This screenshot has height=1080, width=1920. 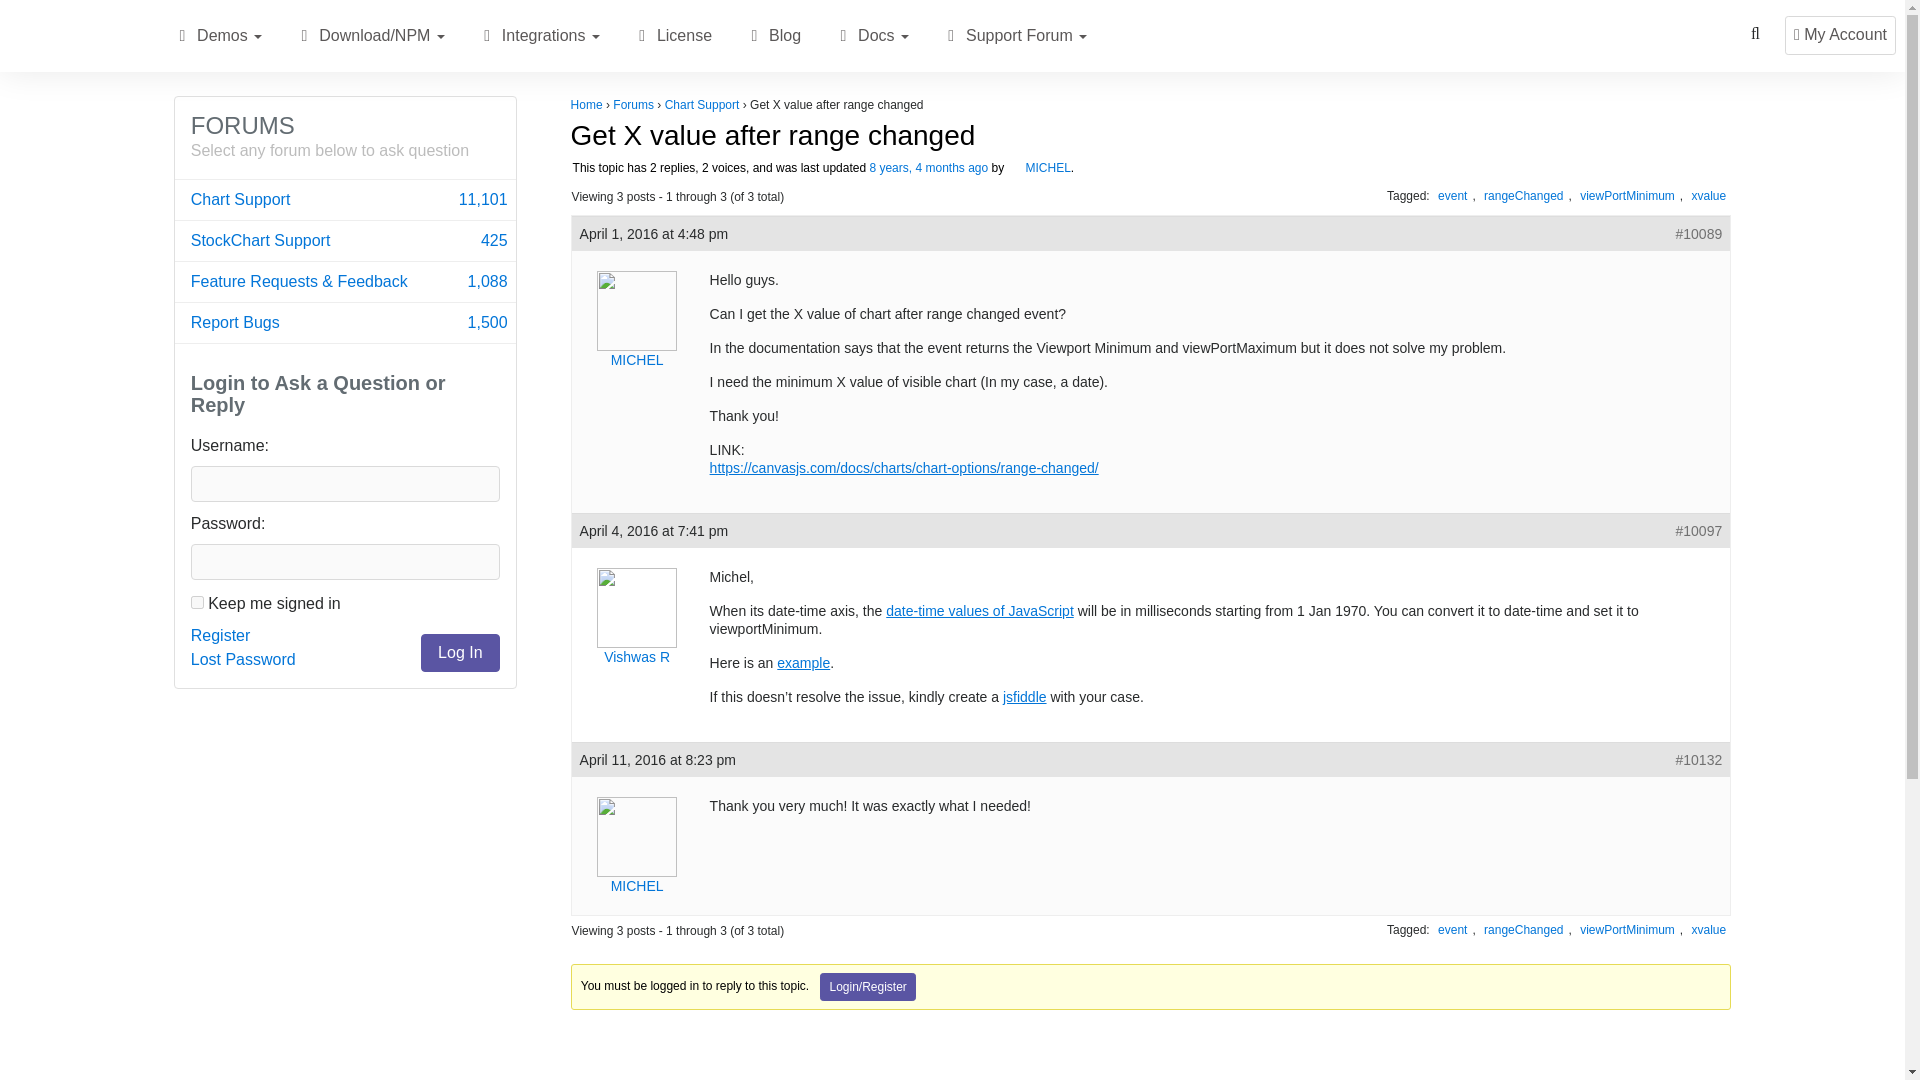 I want to click on CanvasJS, so click(x=76, y=35).